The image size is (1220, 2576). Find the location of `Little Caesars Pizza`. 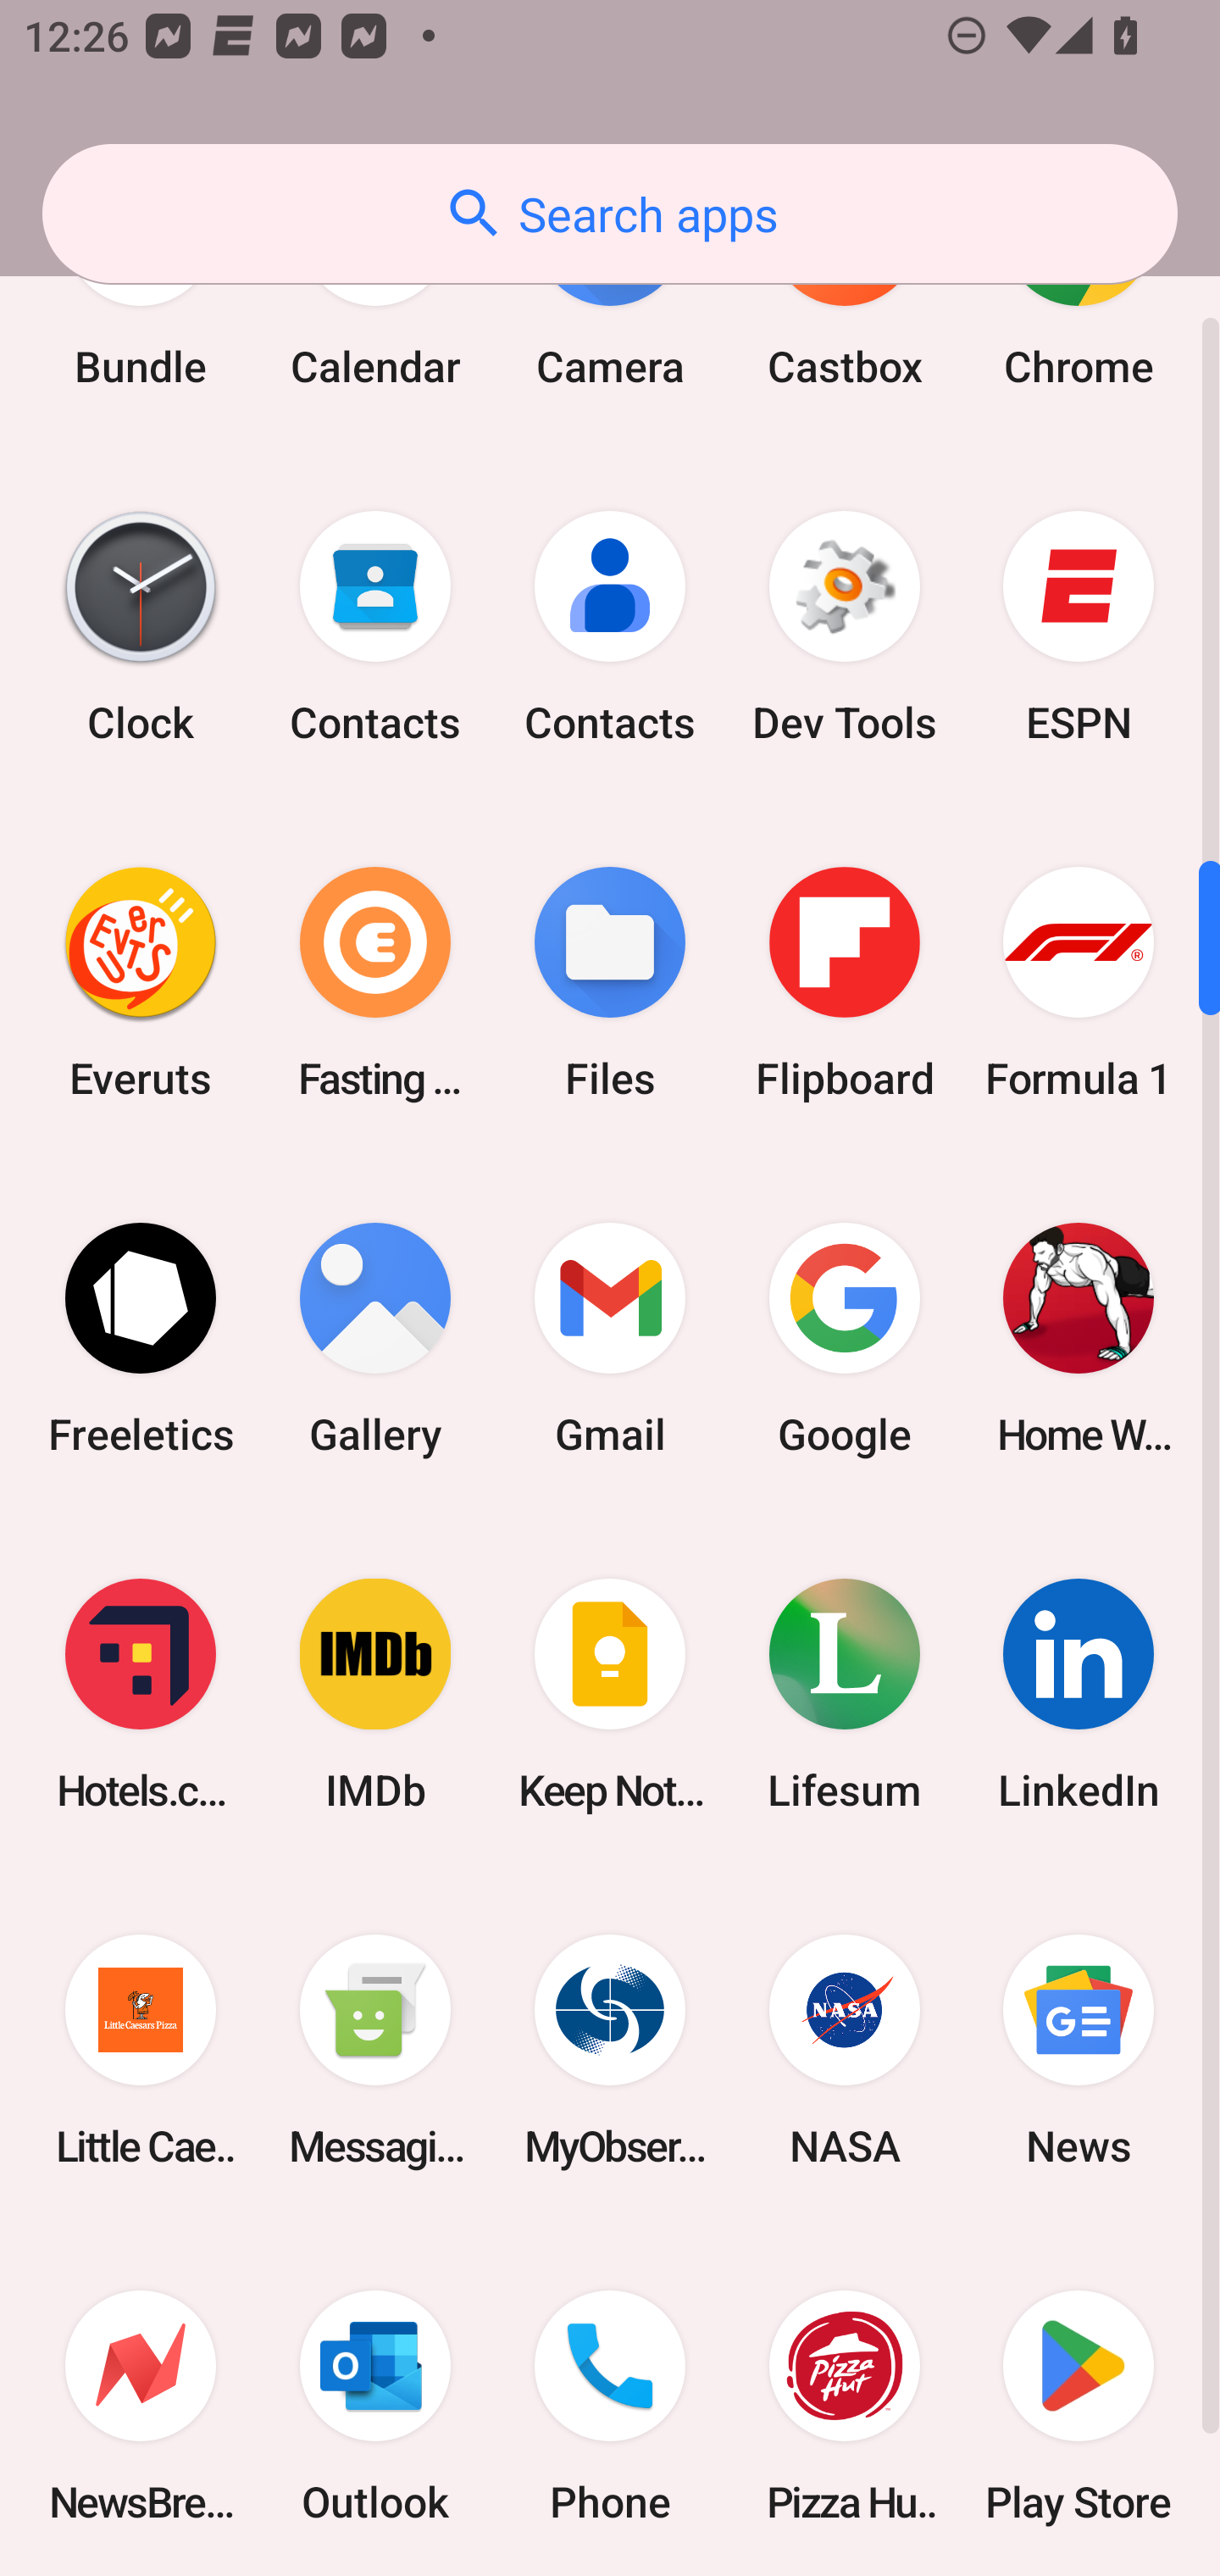

Little Caesars Pizza is located at coordinates (141, 2051).